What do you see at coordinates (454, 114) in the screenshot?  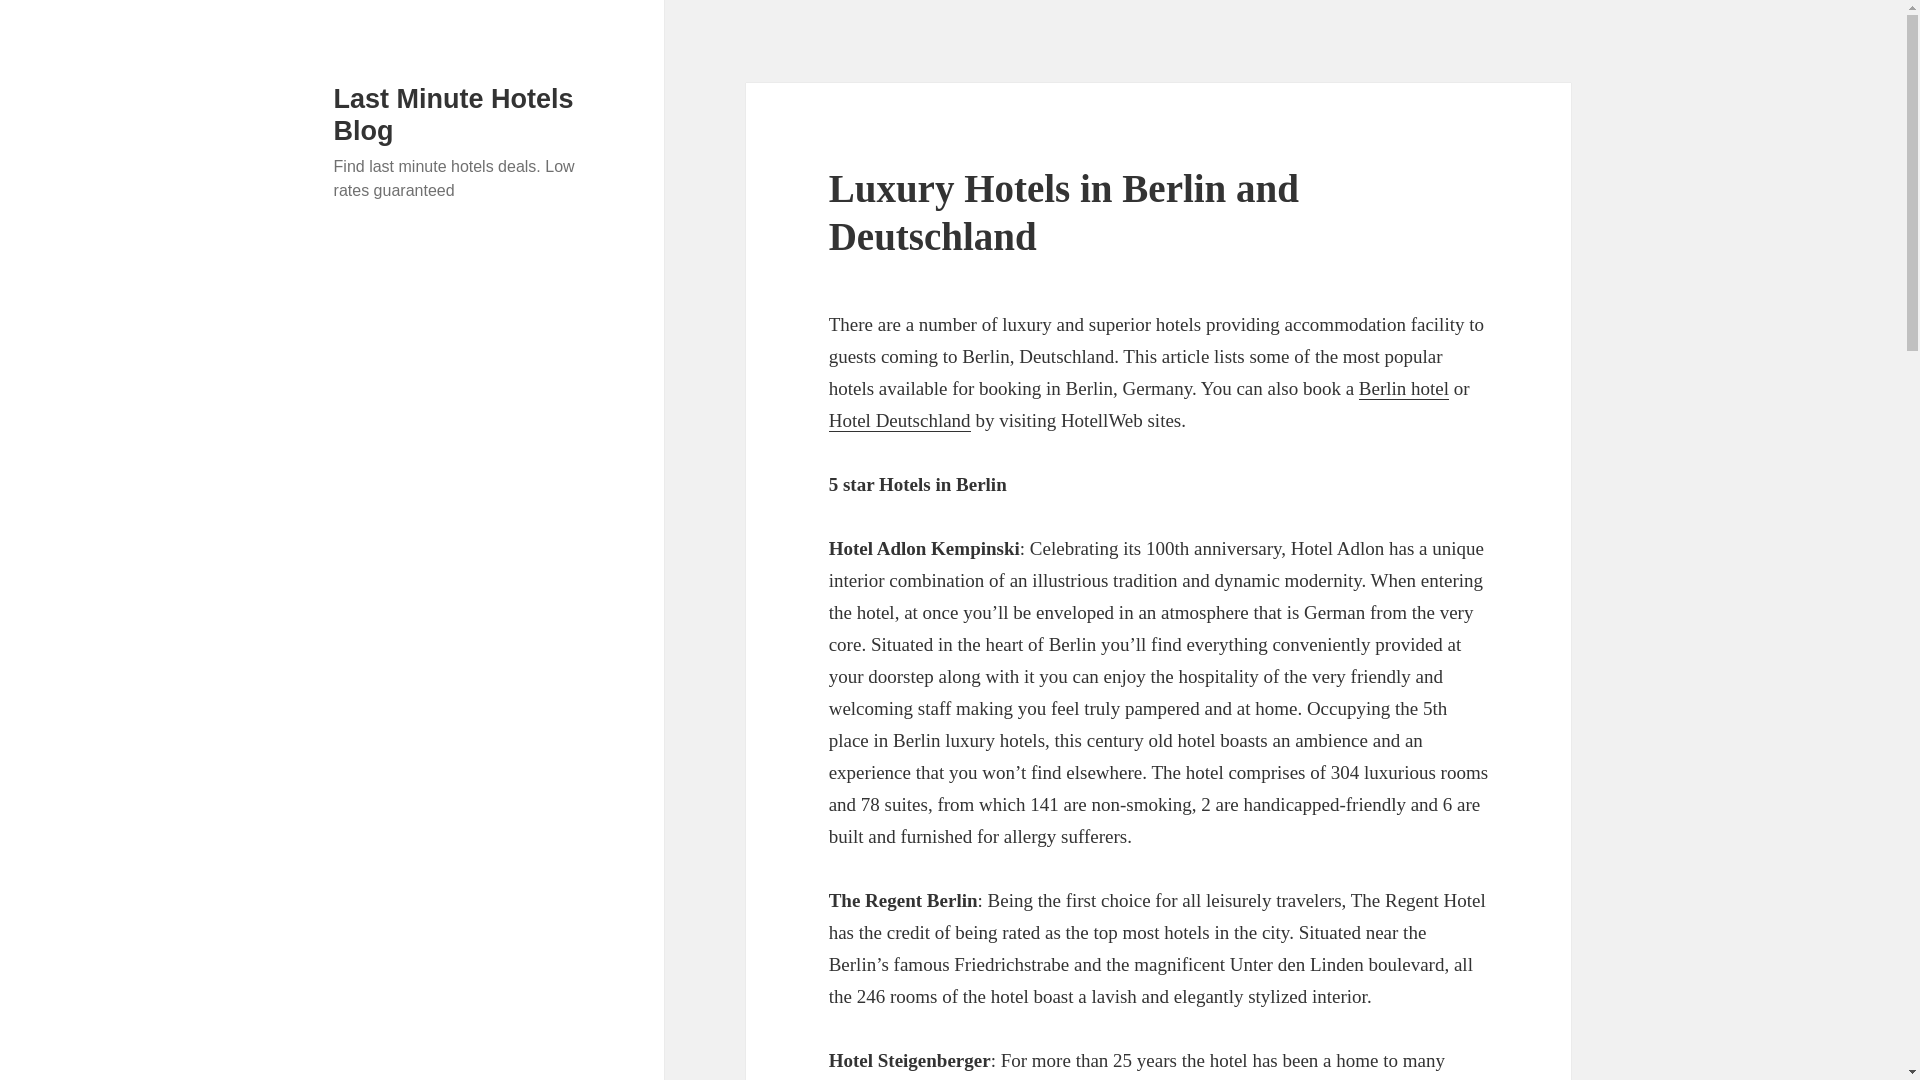 I see `Last Minute Hotels Blog` at bounding box center [454, 114].